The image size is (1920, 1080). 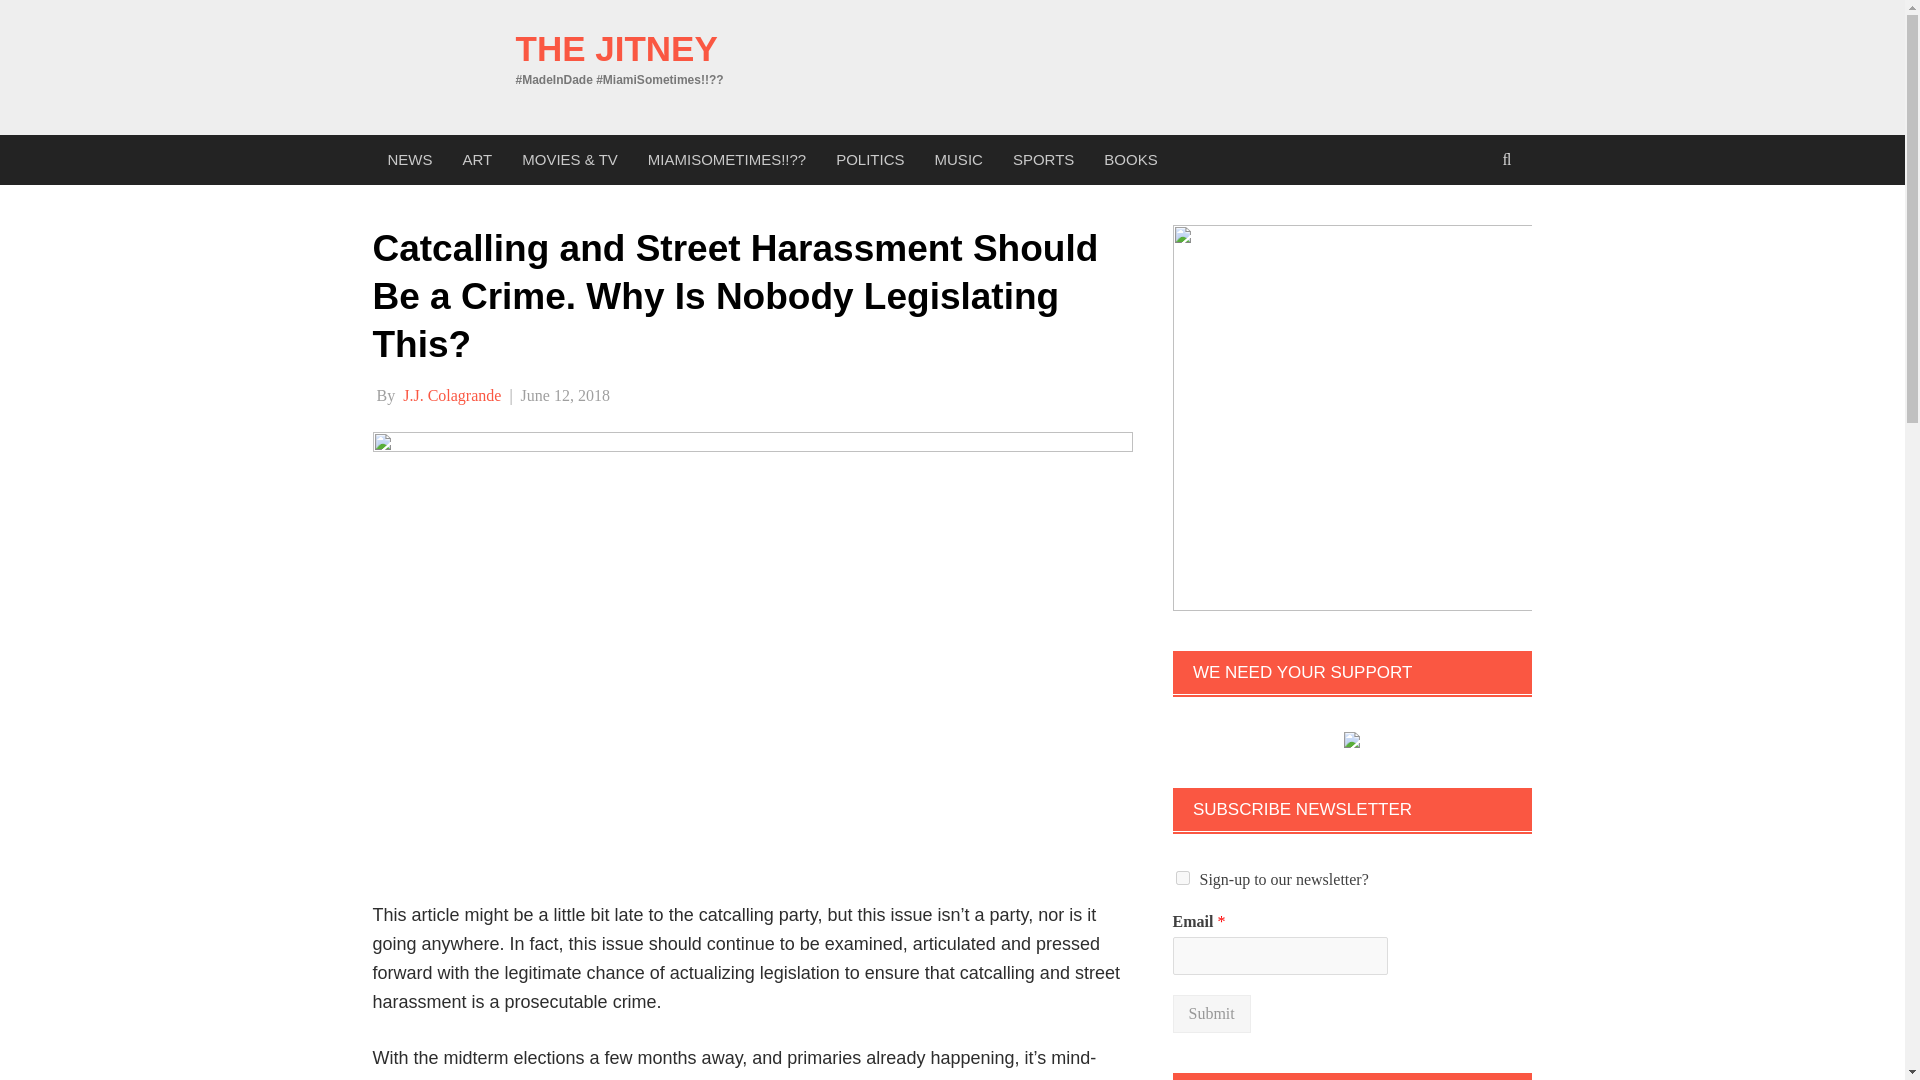 I want to click on J.J. Colagrande, so click(x=452, y=394).